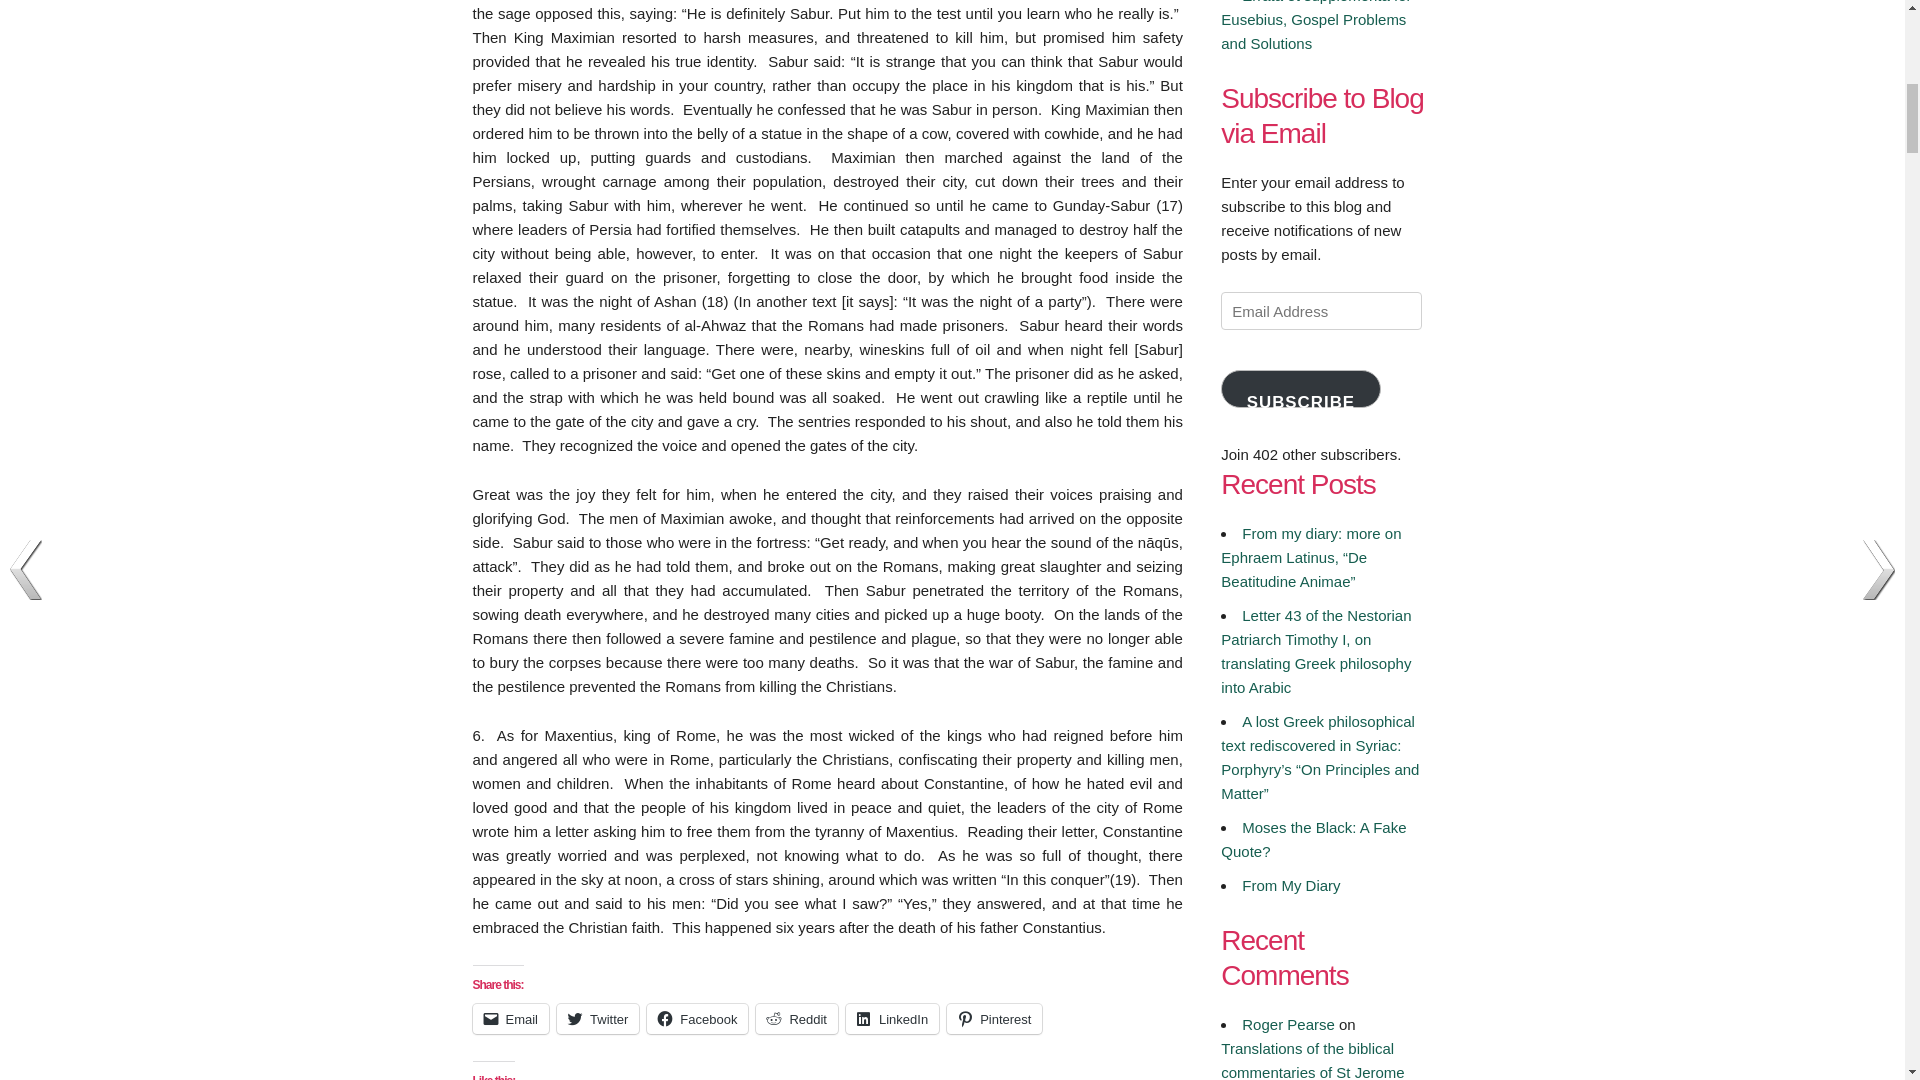 The image size is (1920, 1080). What do you see at coordinates (598, 1018) in the screenshot?
I see `Twitter` at bounding box center [598, 1018].